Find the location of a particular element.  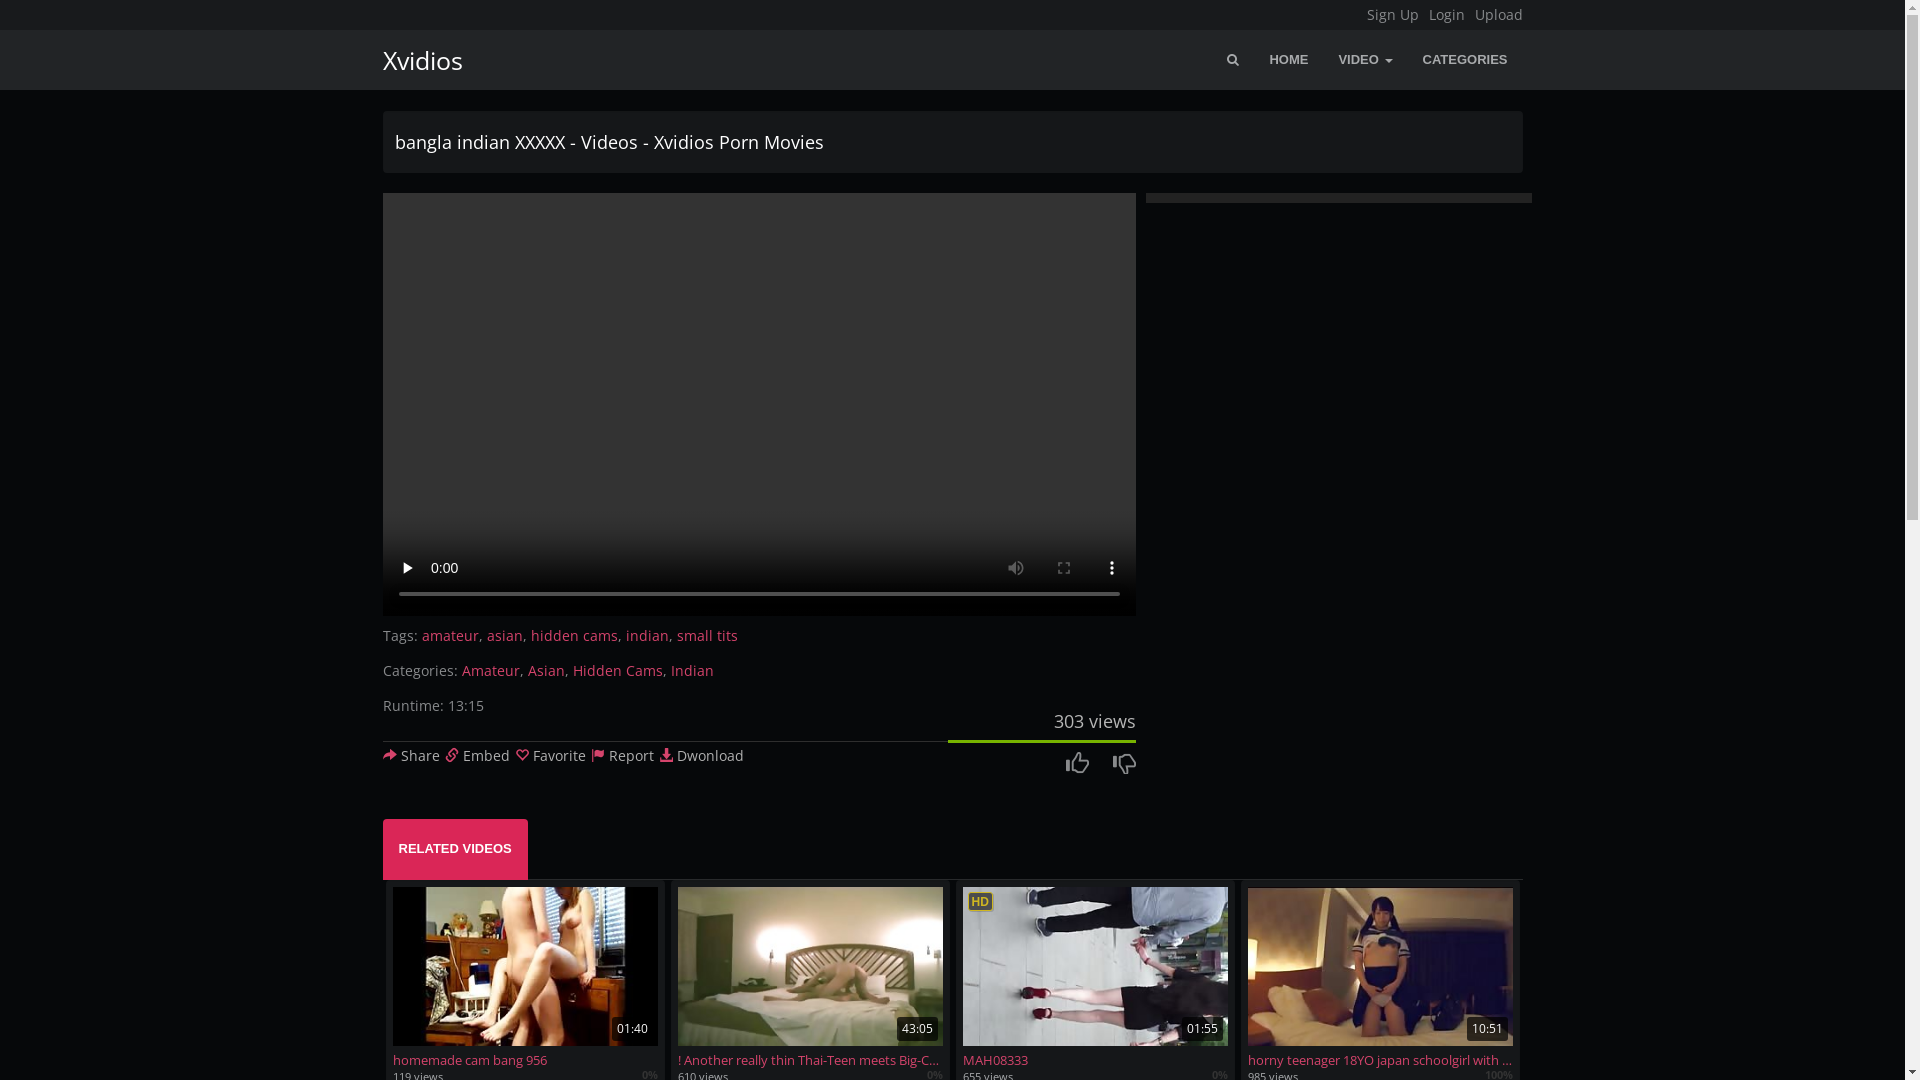

Upload is located at coordinates (1498, 15).